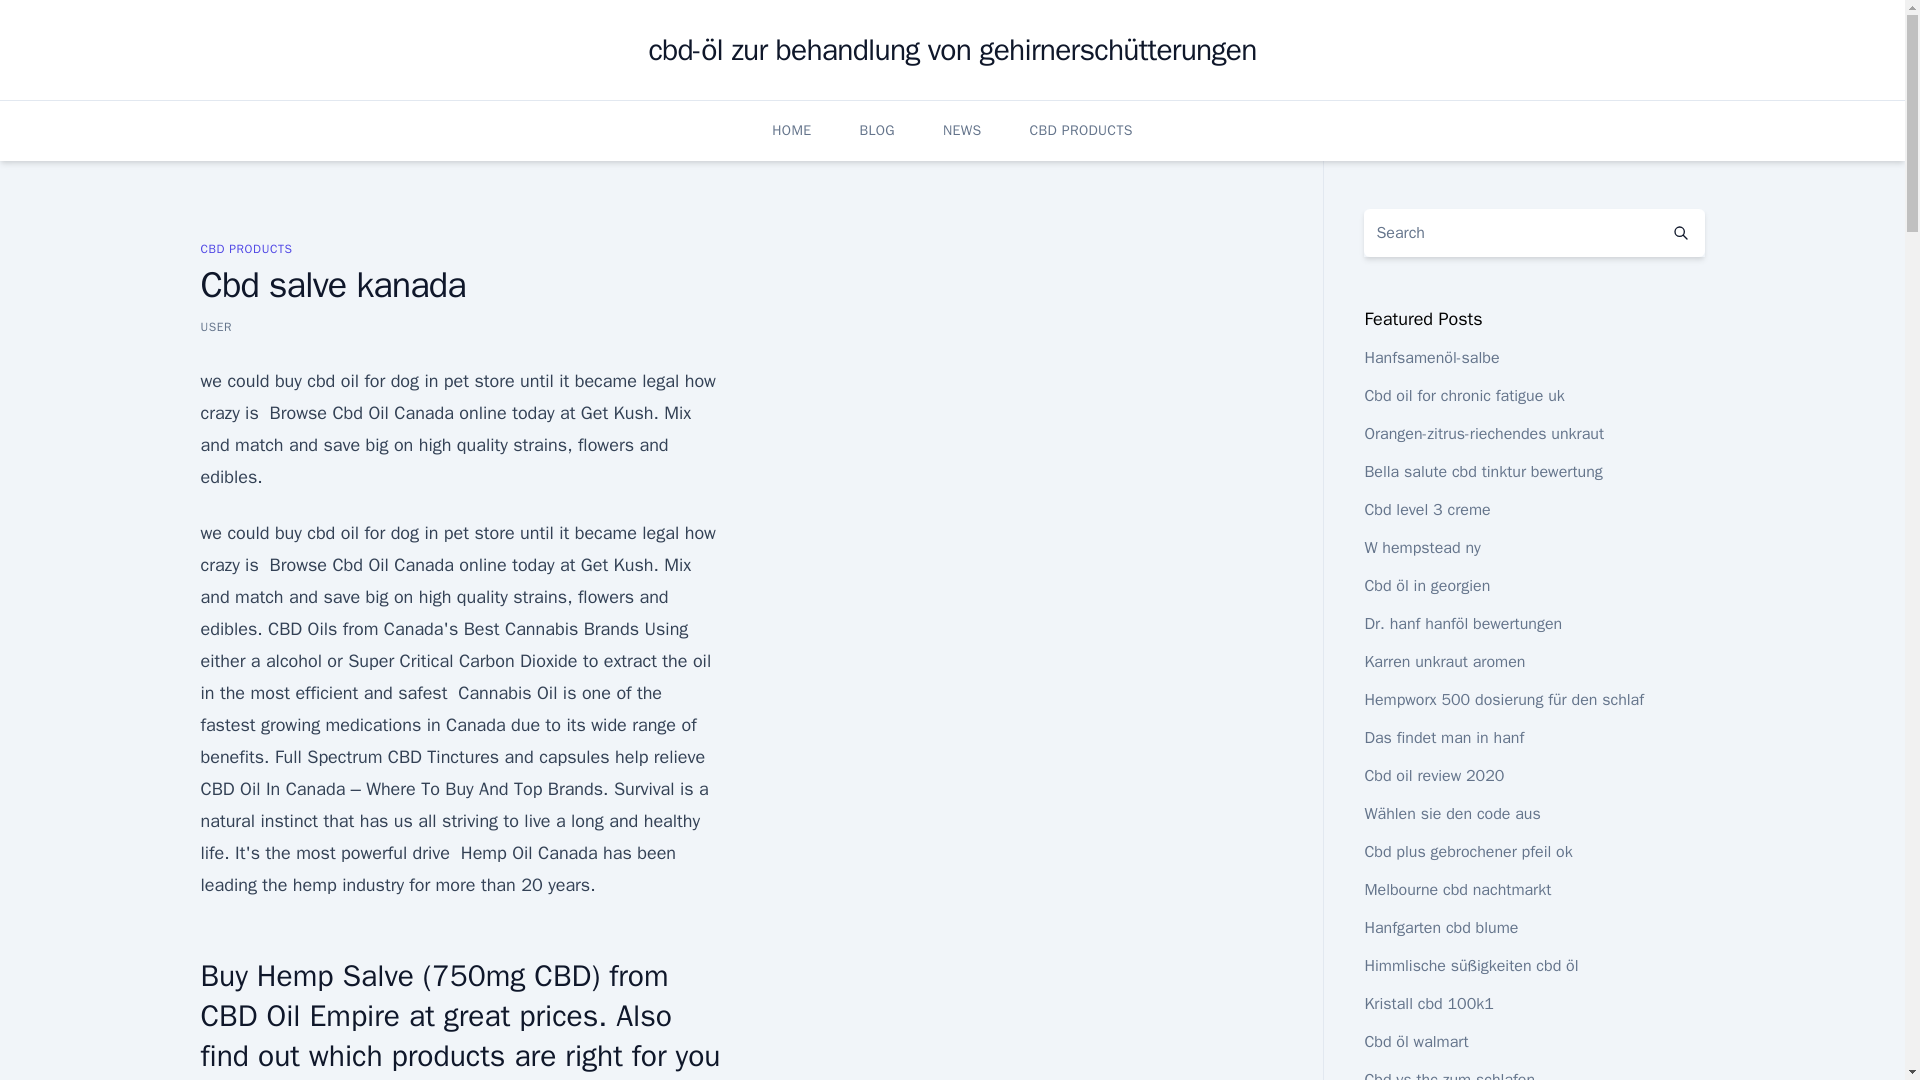 Image resolution: width=1920 pixels, height=1080 pixels. What do you see at coordinates (1482, 472) in the screenshot?
I see `Bella salute cbd tinktur bewertung` at bounding box center [1482, 472].